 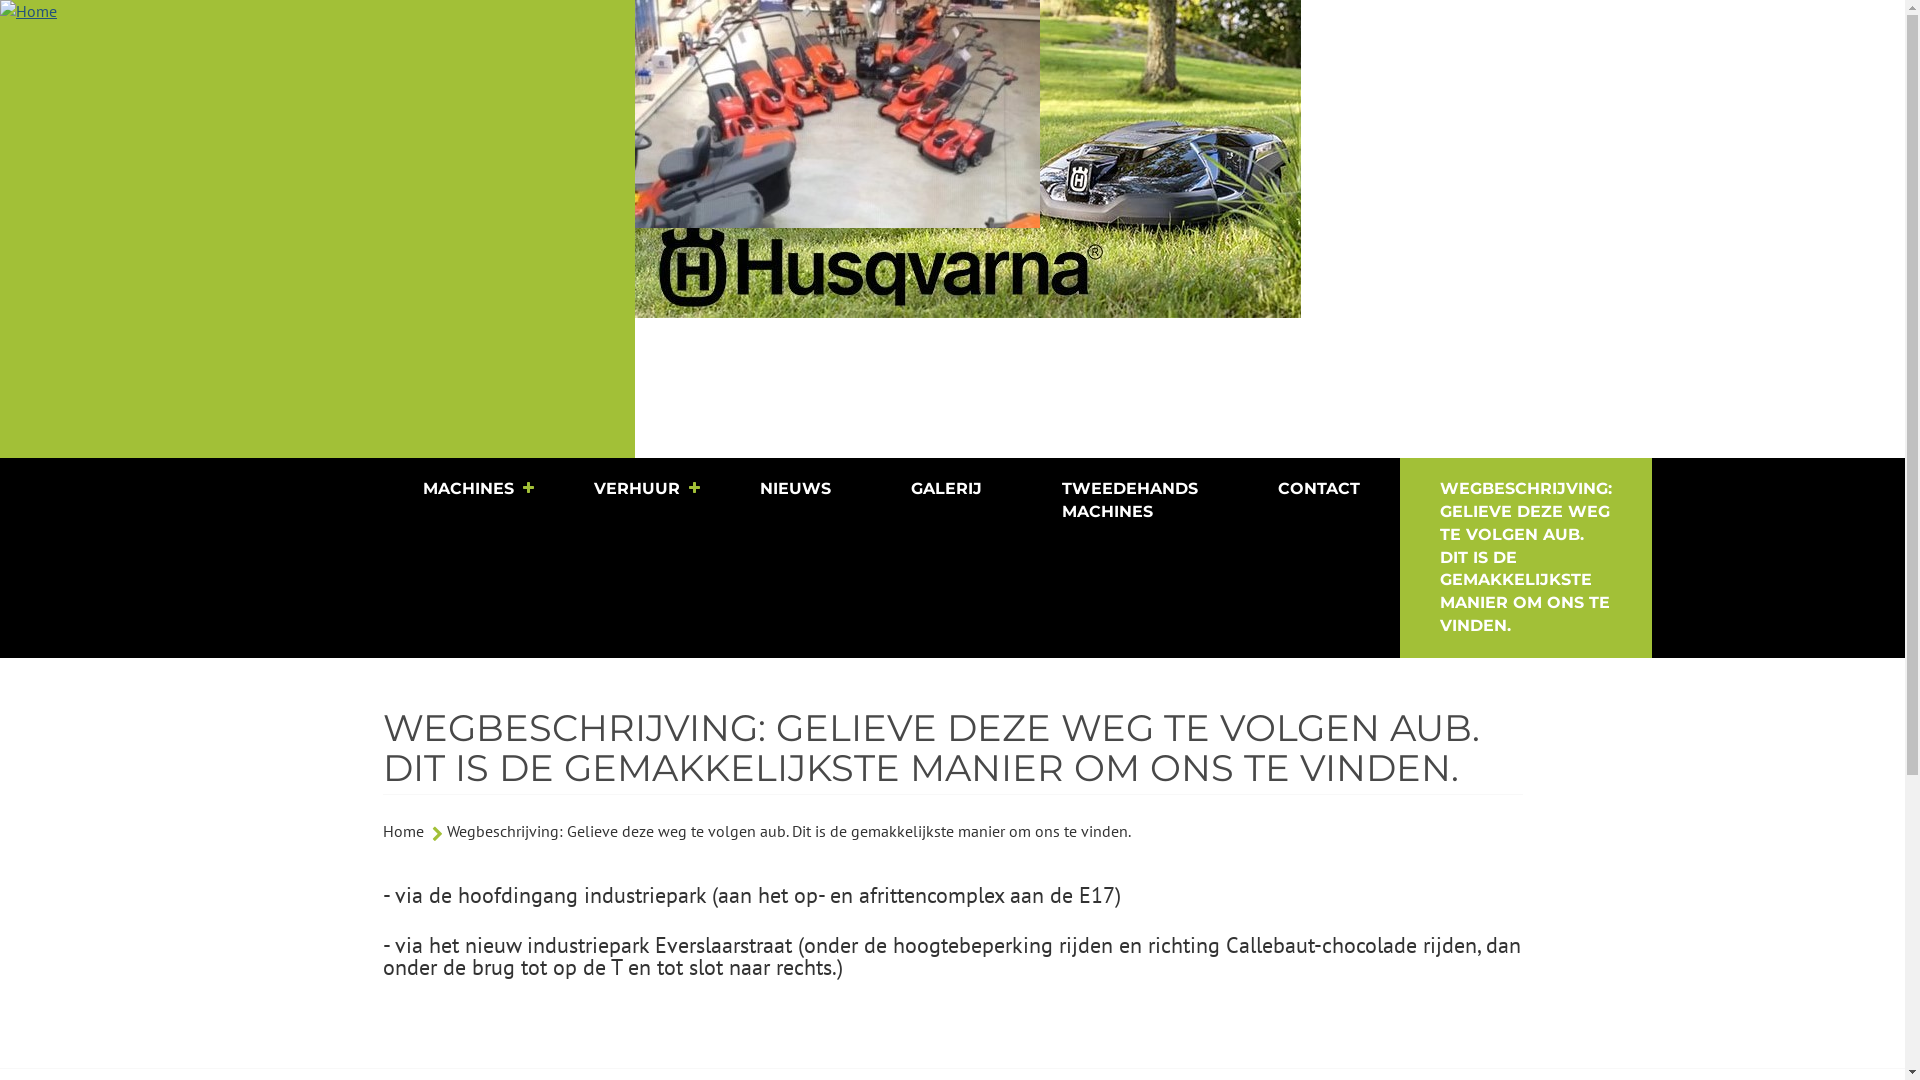 What do you see at coordinates (796, 490) in the screenshot?
I see `NIEUWS` at bounding box center [796, 490].